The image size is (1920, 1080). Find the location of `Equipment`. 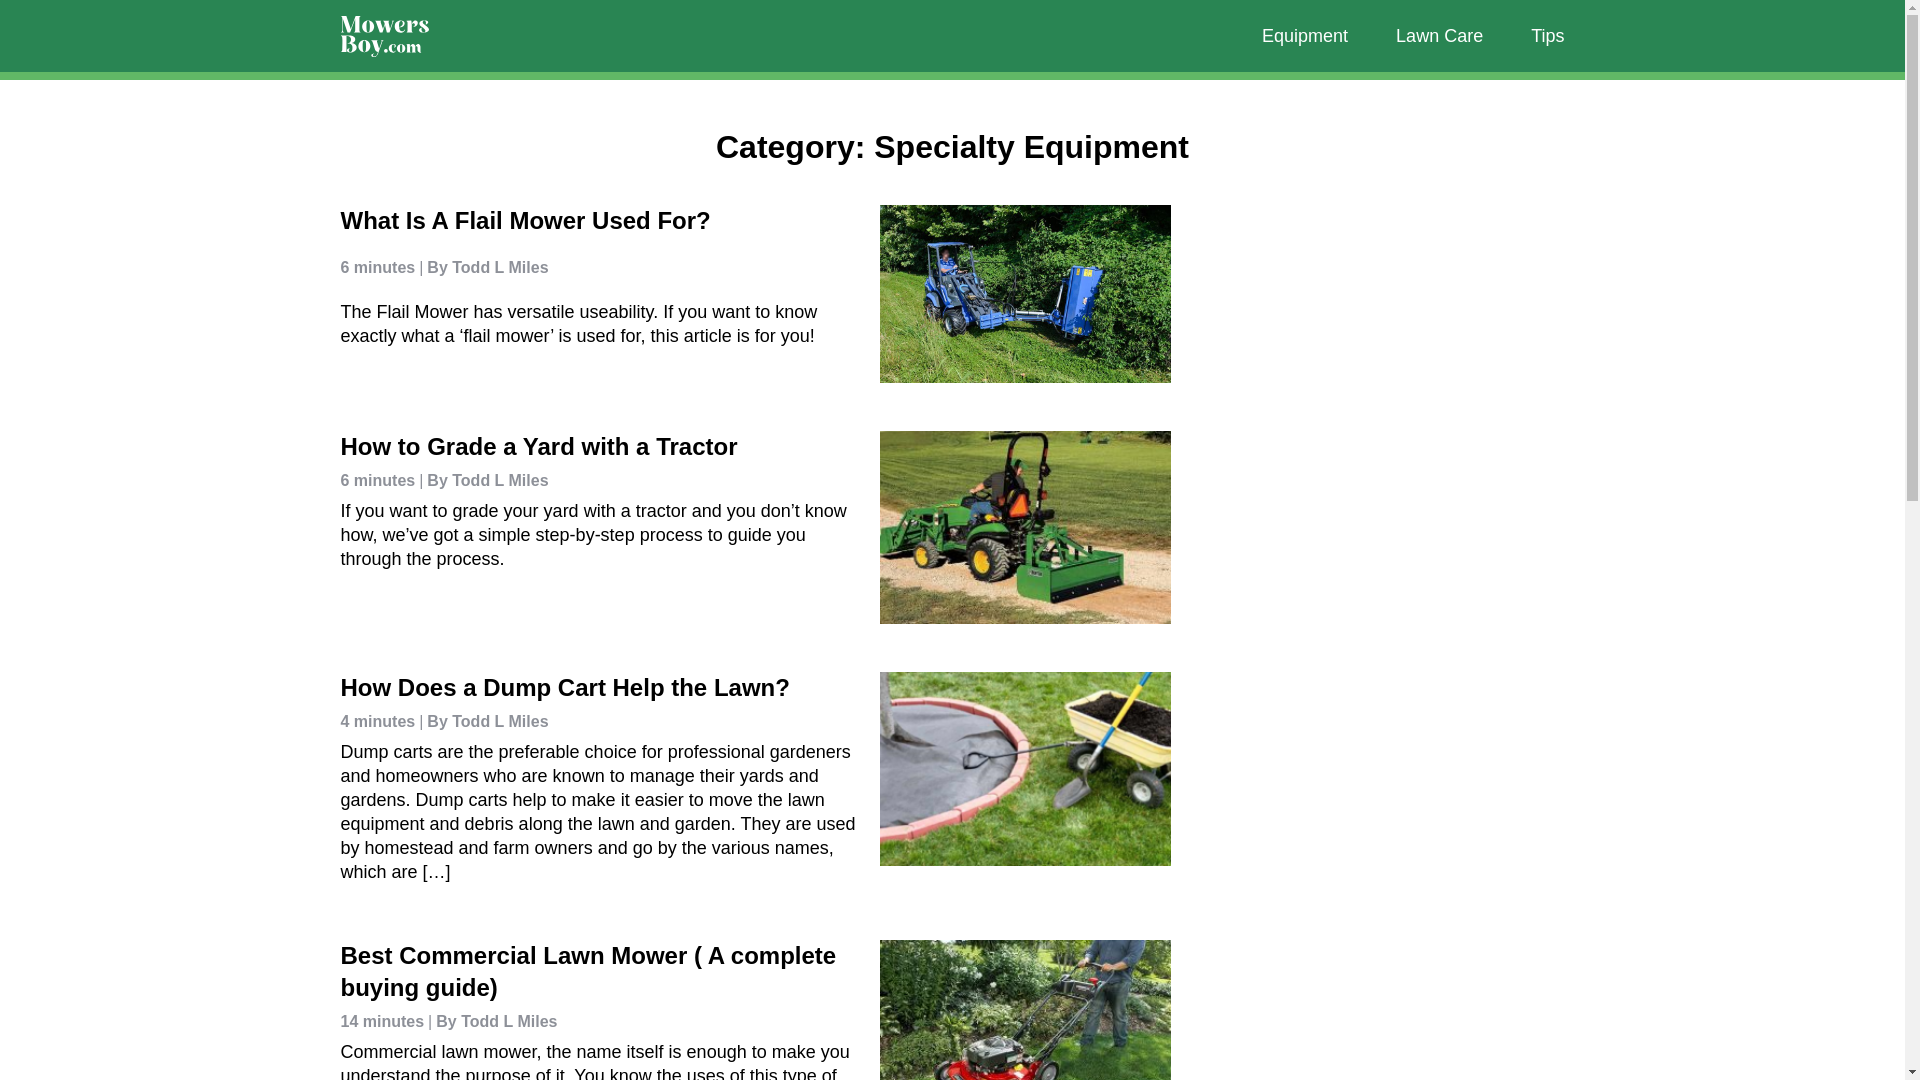

Equipment is located at coordinates (1304, 35).